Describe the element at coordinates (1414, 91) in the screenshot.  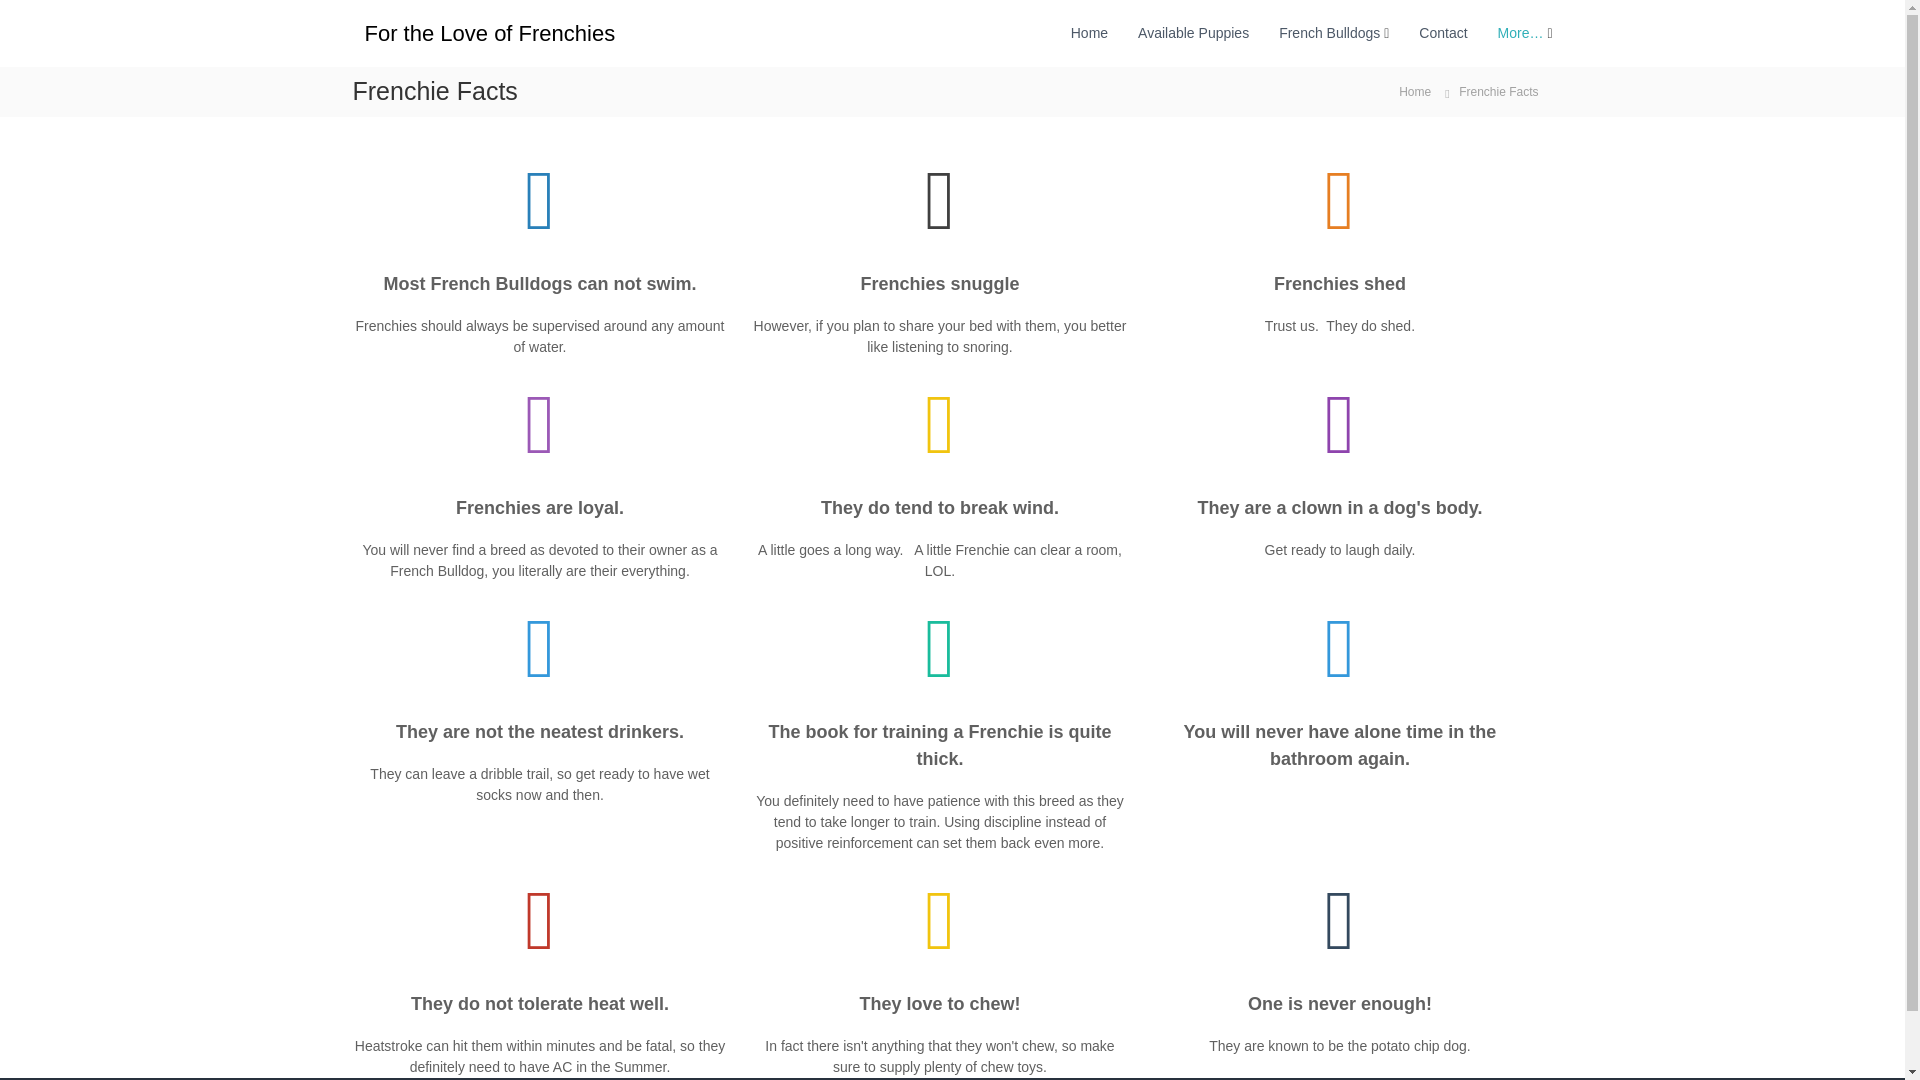
I see `Home` at that location.